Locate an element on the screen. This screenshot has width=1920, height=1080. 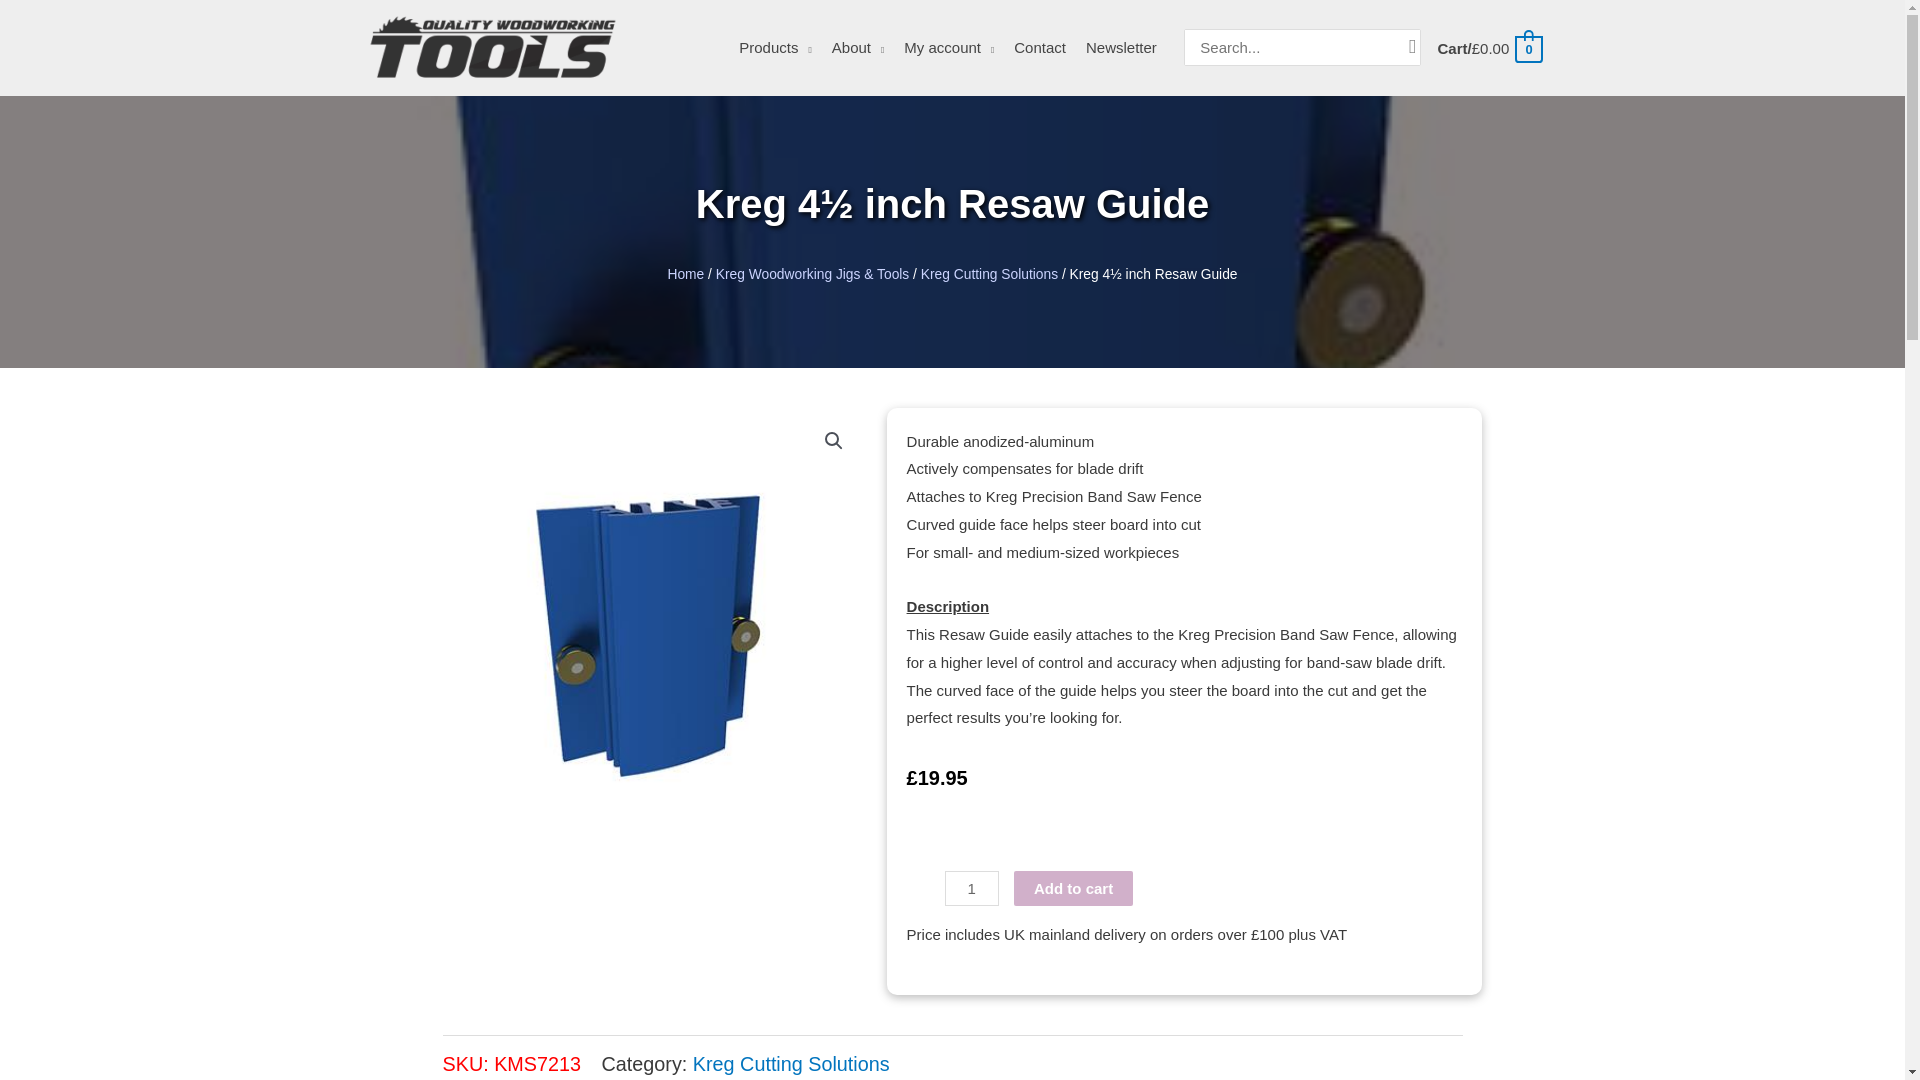
1 is located at coordinates (971, 888).